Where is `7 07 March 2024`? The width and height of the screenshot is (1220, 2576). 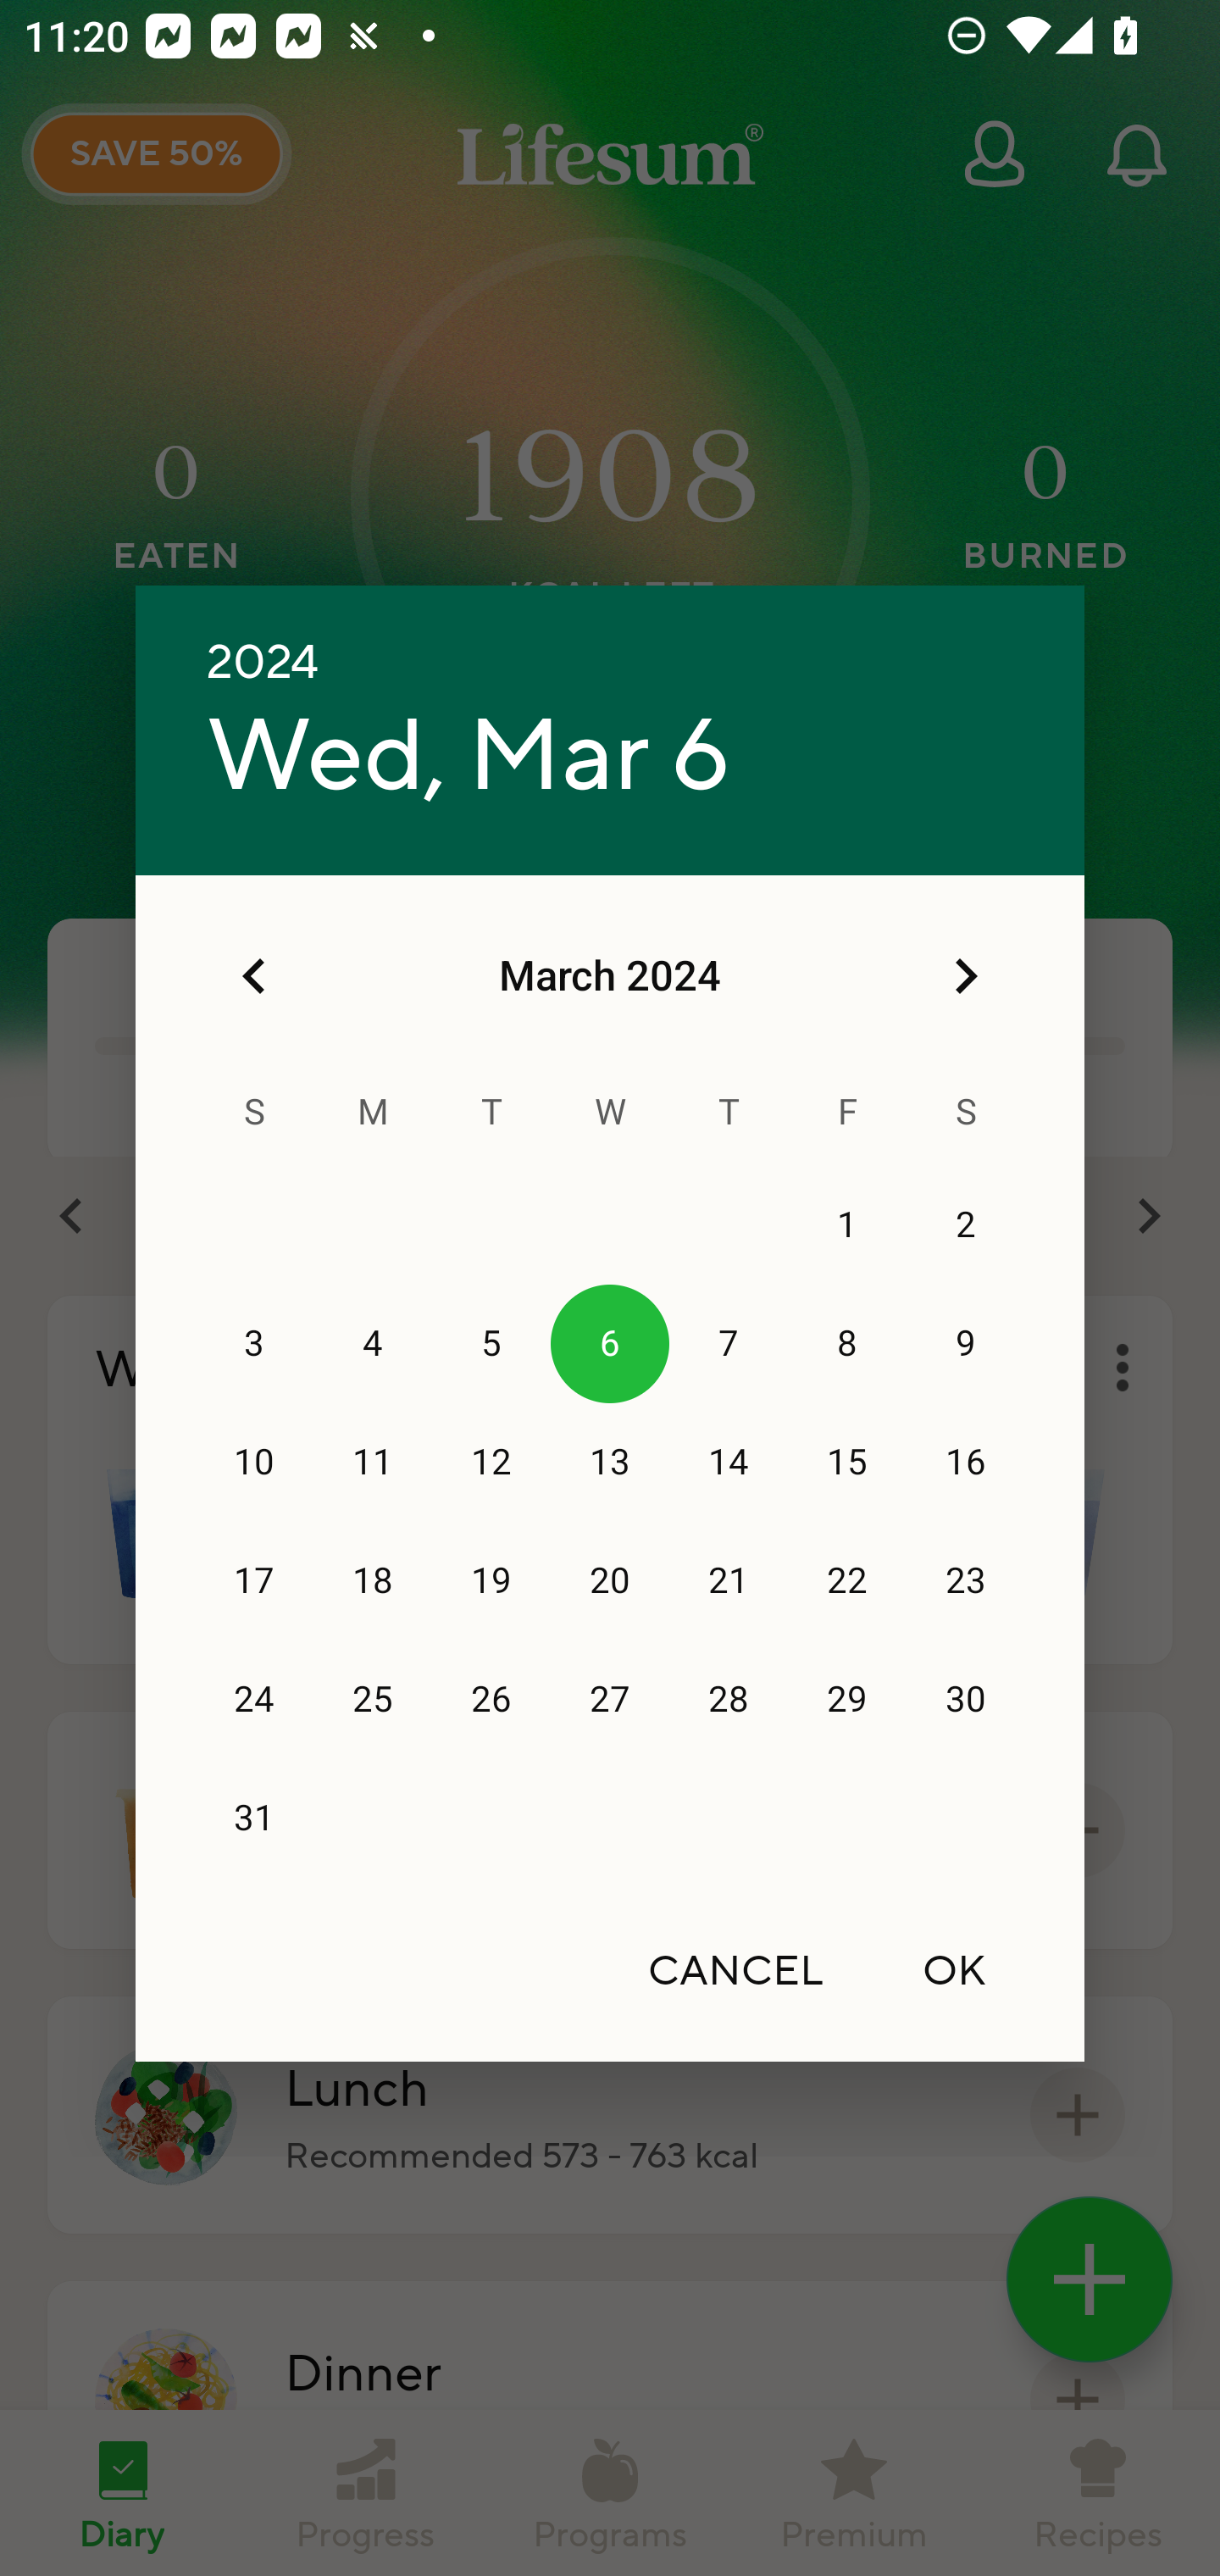 7 07 March 2024 is located at coordinates (729, 1344).